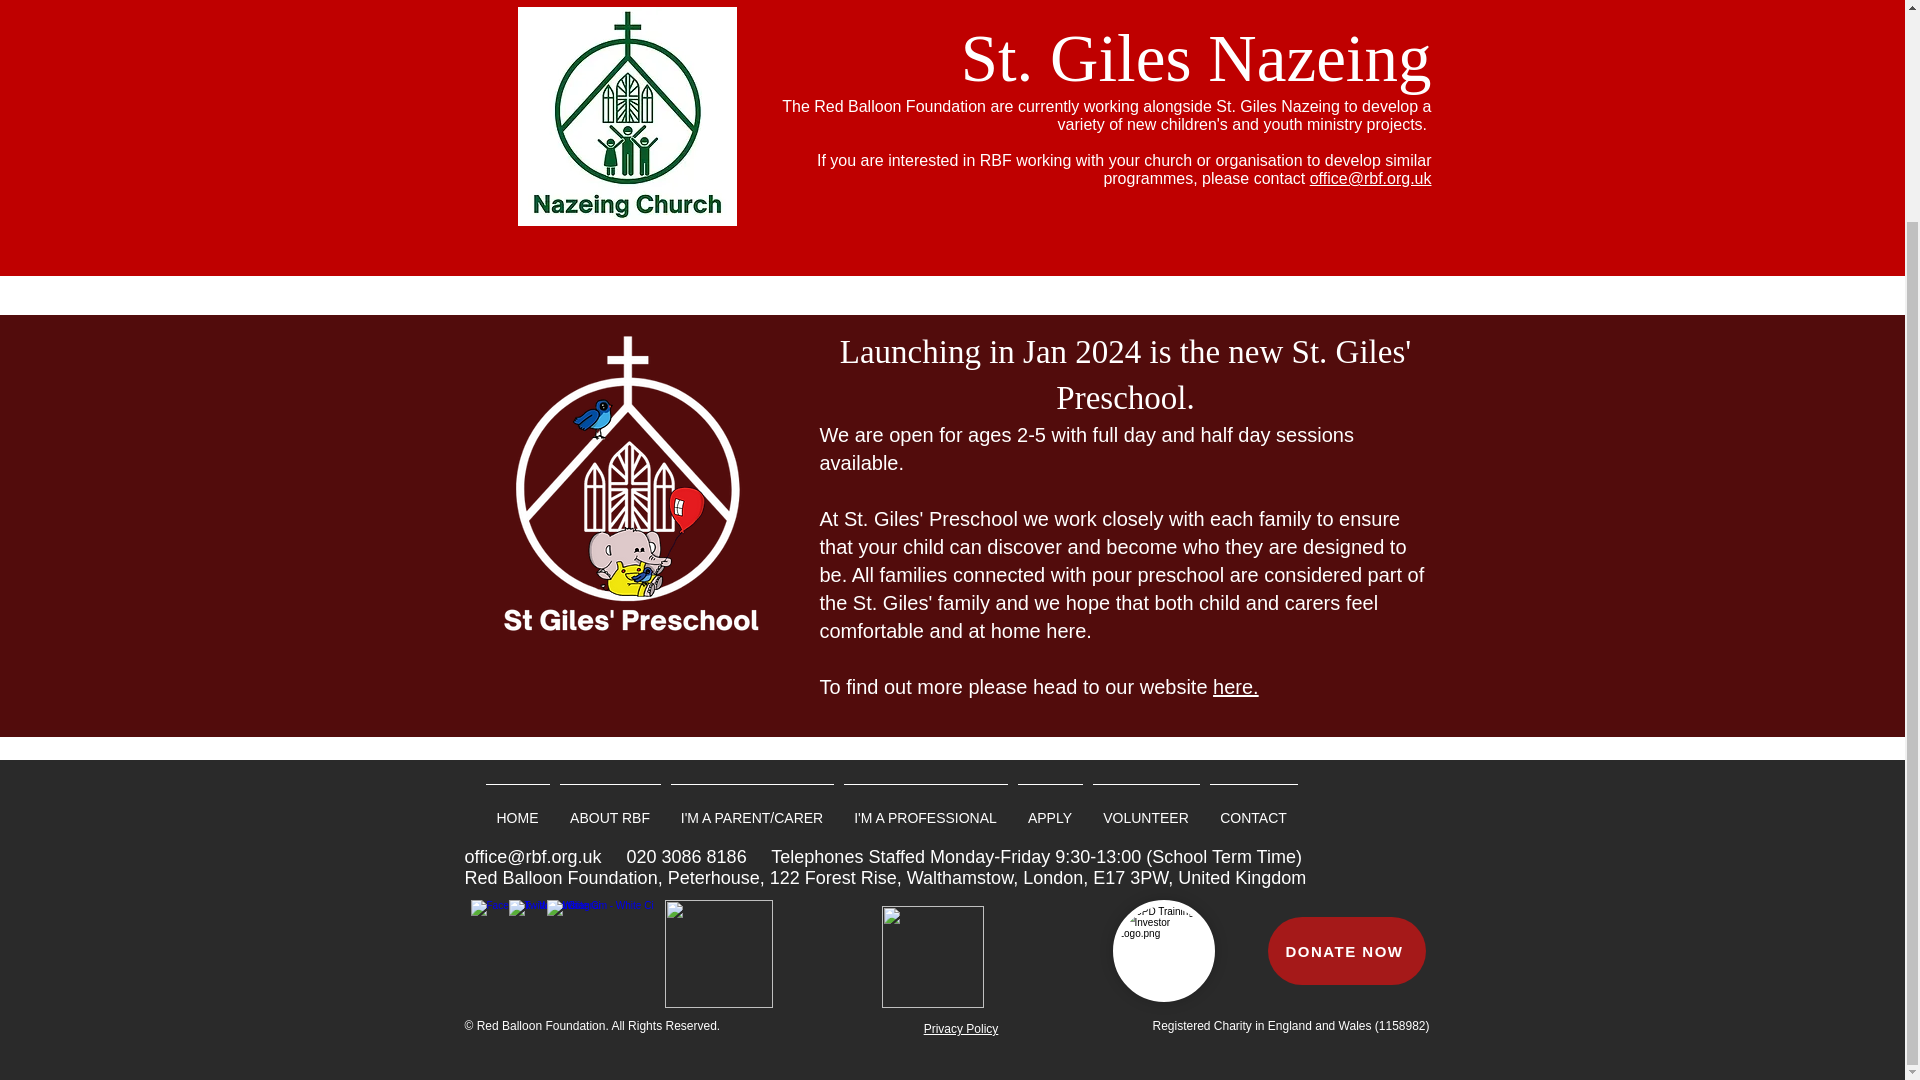 The height and width of the screenshot is (1080, 1920). What do you see at coordinates (609, 808) in the screenshot?
I see `ABOUT RBF` at bounding box center [609, 808].